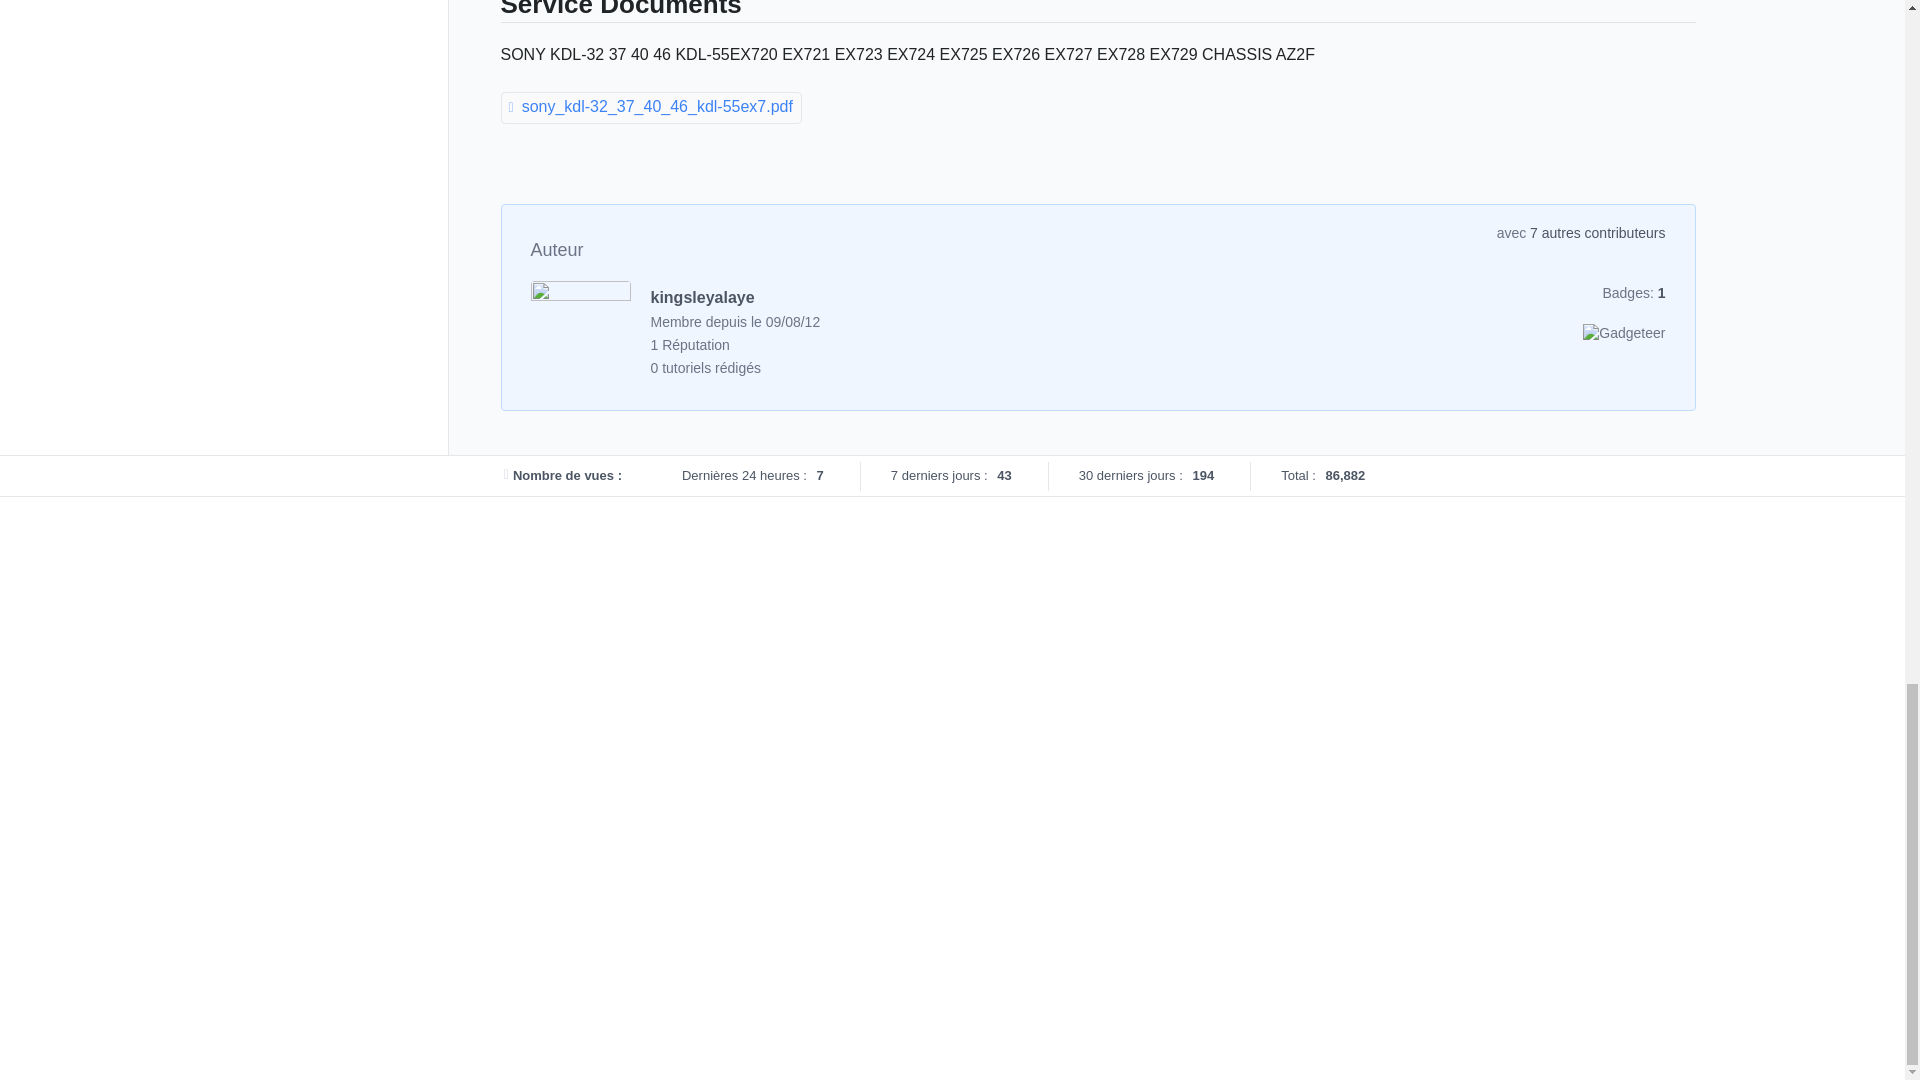  What do you see at coordinates (702, 297) in the screenshot?
I see `kingsleyalaye` at bounding box center [702, 297].